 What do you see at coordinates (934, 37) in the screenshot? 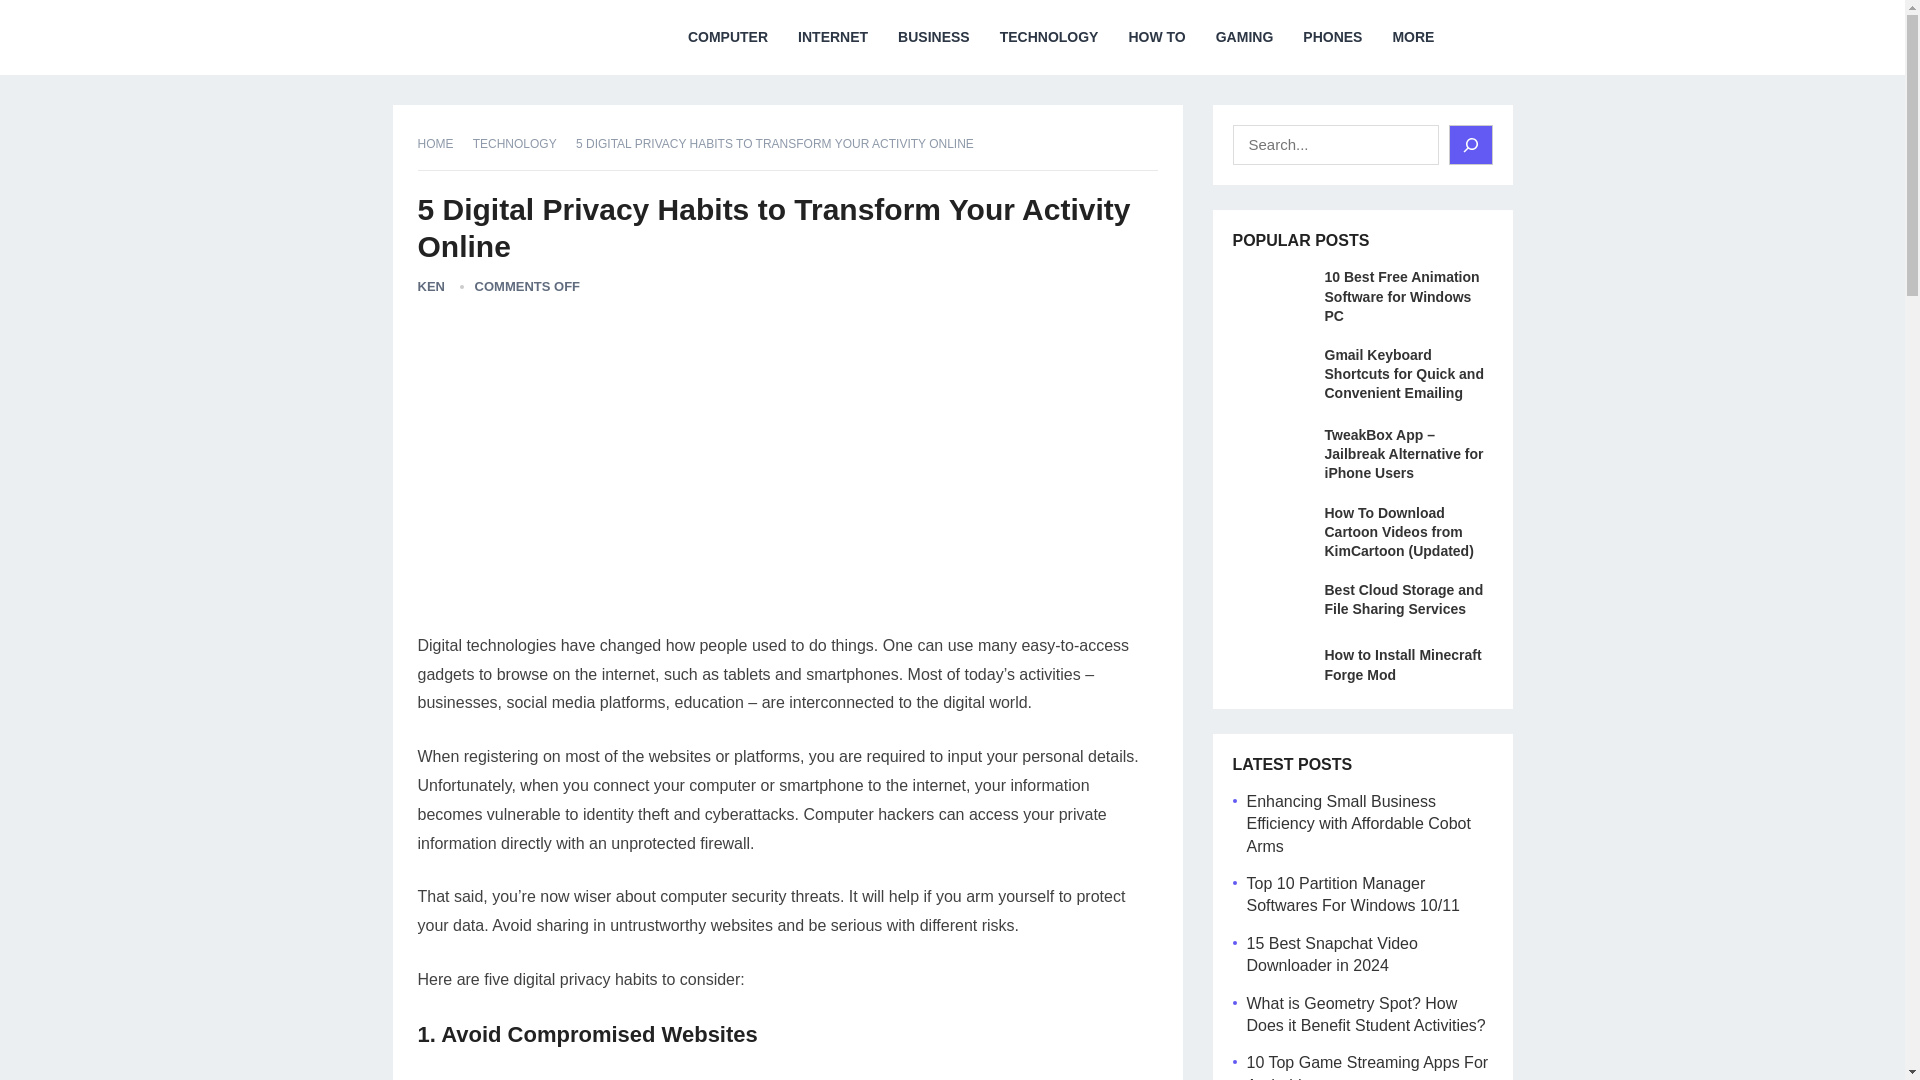
I see `BUSINESS` at bounding box center [934, 37].